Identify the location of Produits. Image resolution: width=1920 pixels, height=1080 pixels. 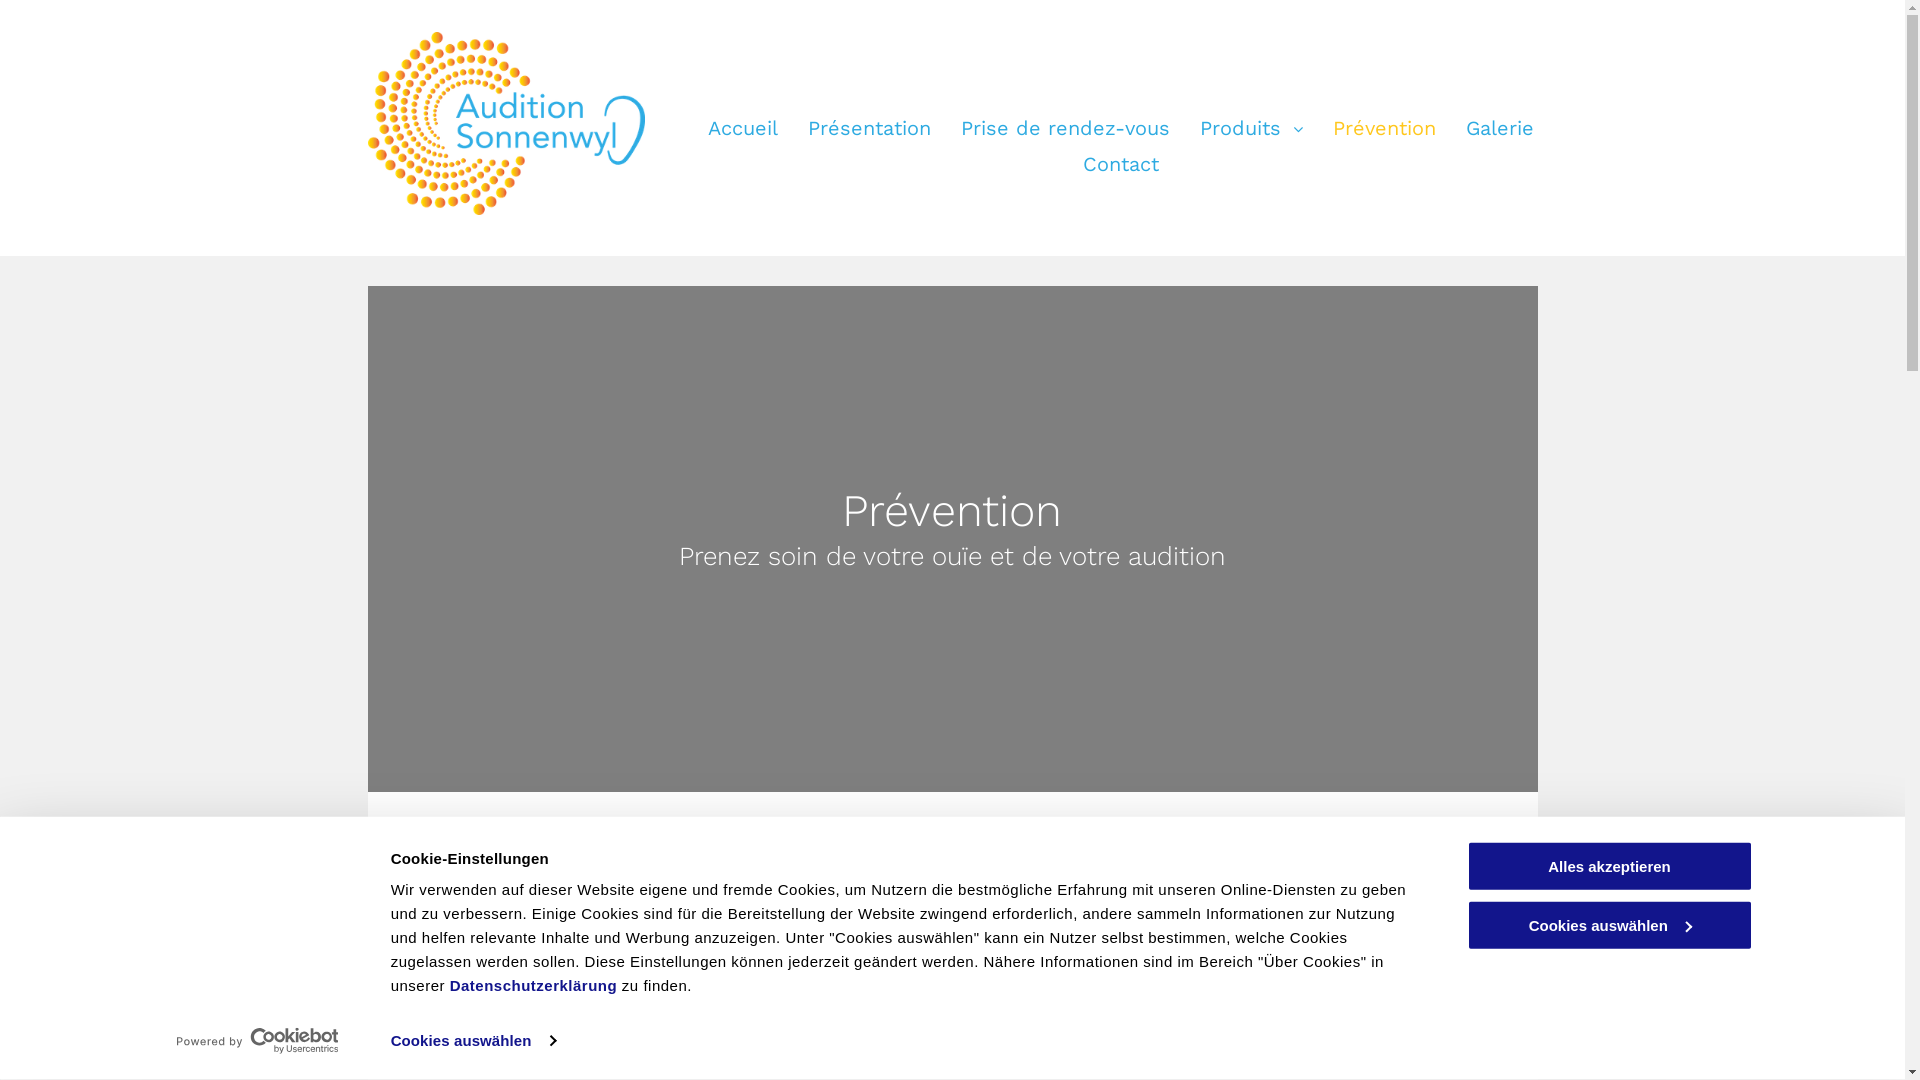
(1252, 128).